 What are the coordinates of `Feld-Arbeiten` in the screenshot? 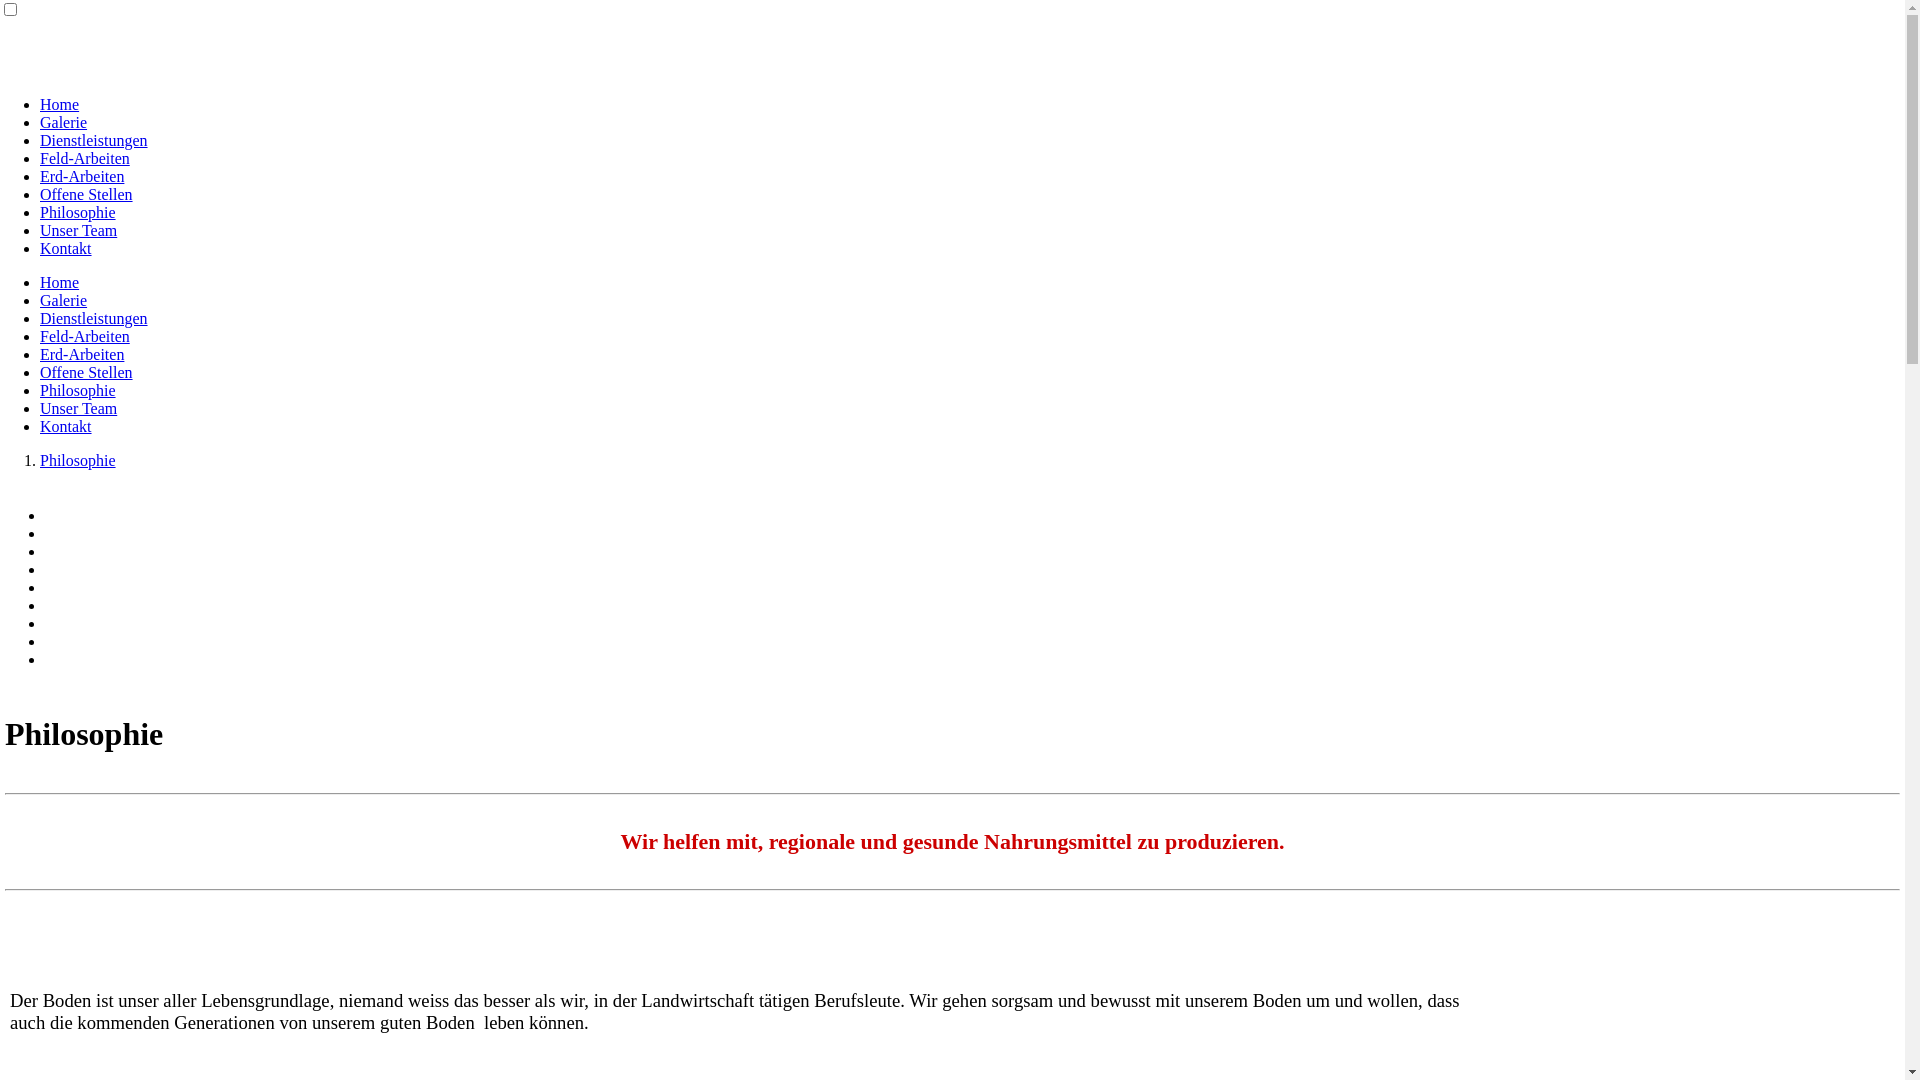 It's located at (85, 158).